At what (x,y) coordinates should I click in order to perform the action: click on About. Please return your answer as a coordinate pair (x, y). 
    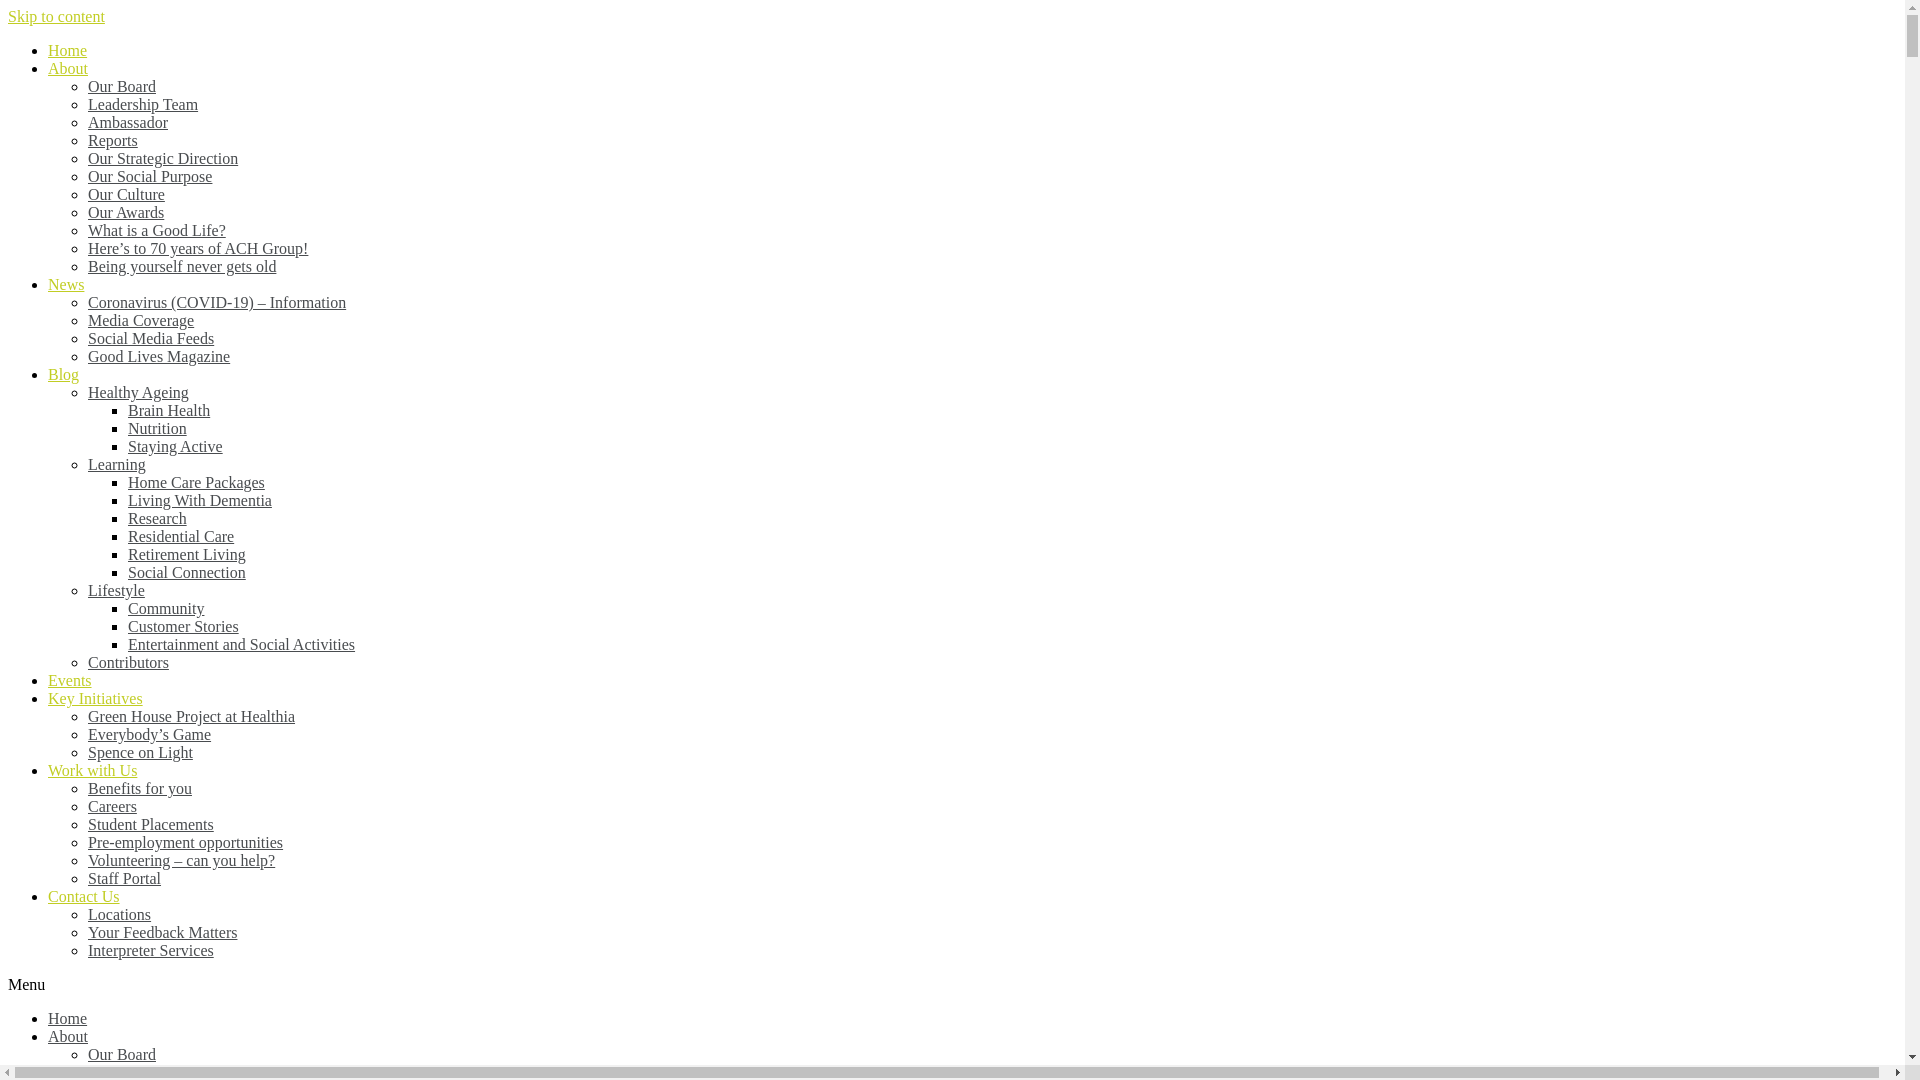
    Looking at the image, I should click on (68, 68).